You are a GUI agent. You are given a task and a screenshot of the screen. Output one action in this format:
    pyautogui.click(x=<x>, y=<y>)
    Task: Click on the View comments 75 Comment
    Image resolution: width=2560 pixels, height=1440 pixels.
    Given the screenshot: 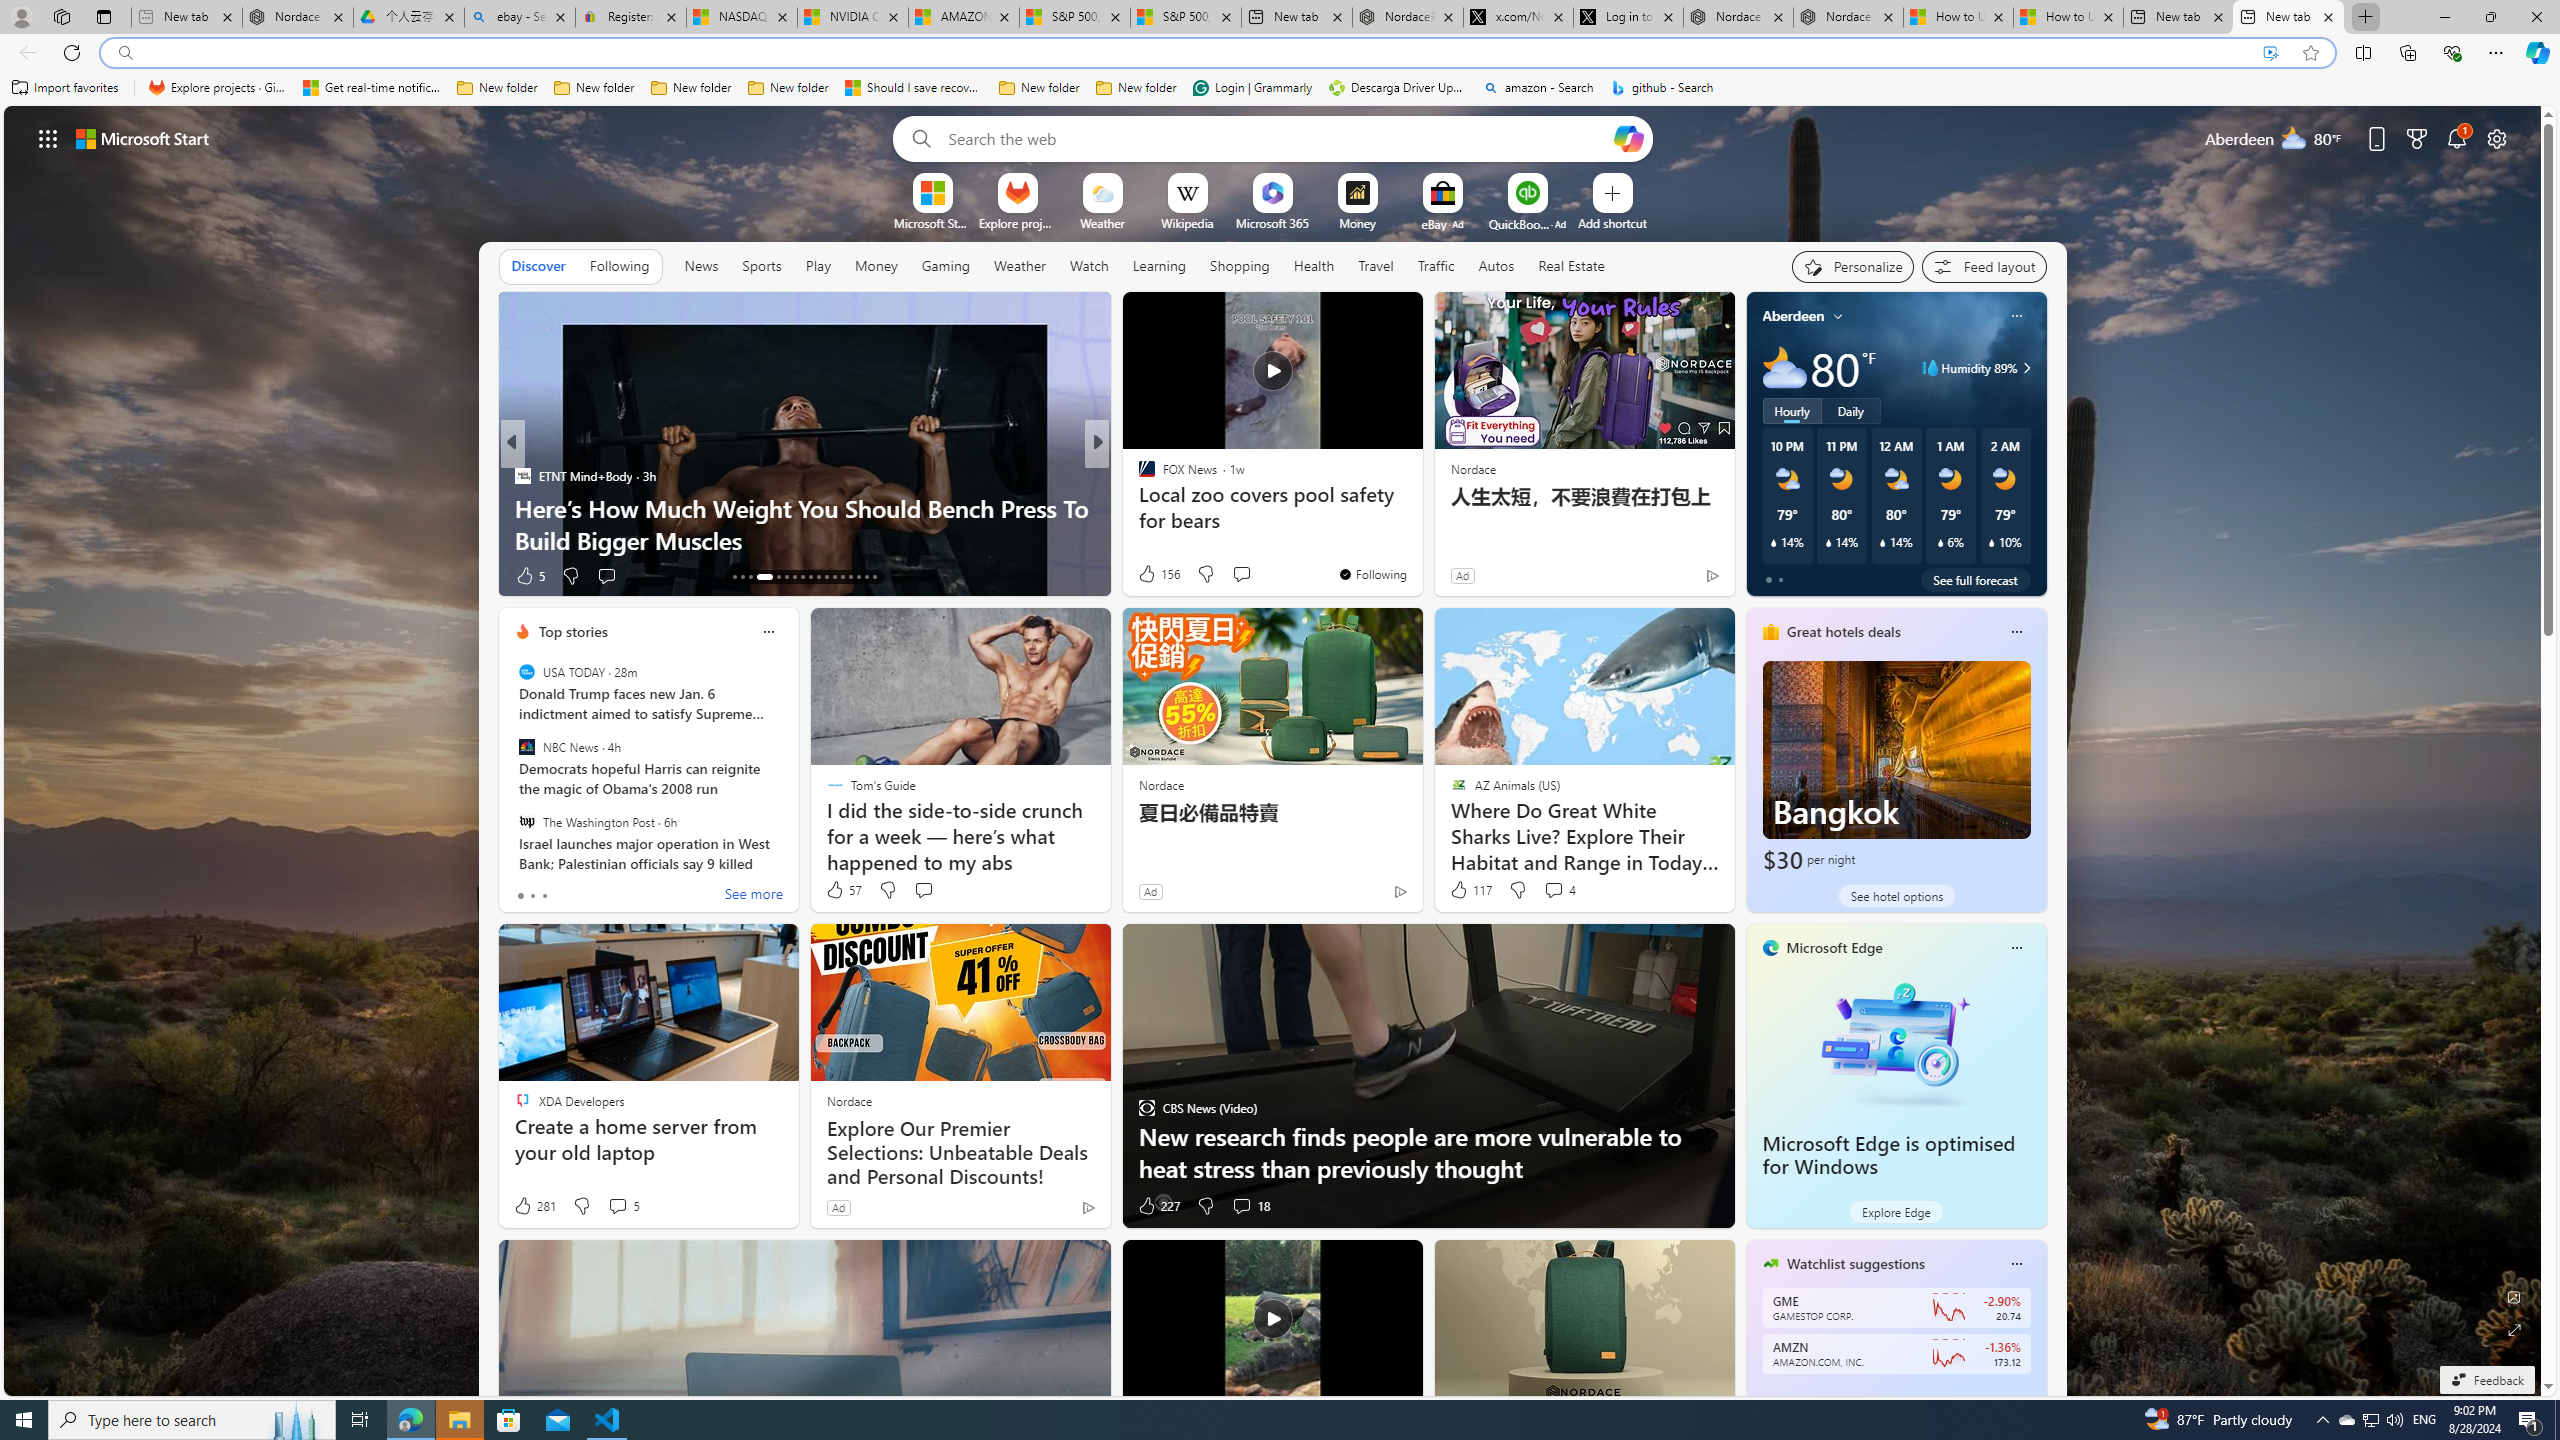 What is the action you would take?
    pyautogui.click(x=1244, y=576)
    